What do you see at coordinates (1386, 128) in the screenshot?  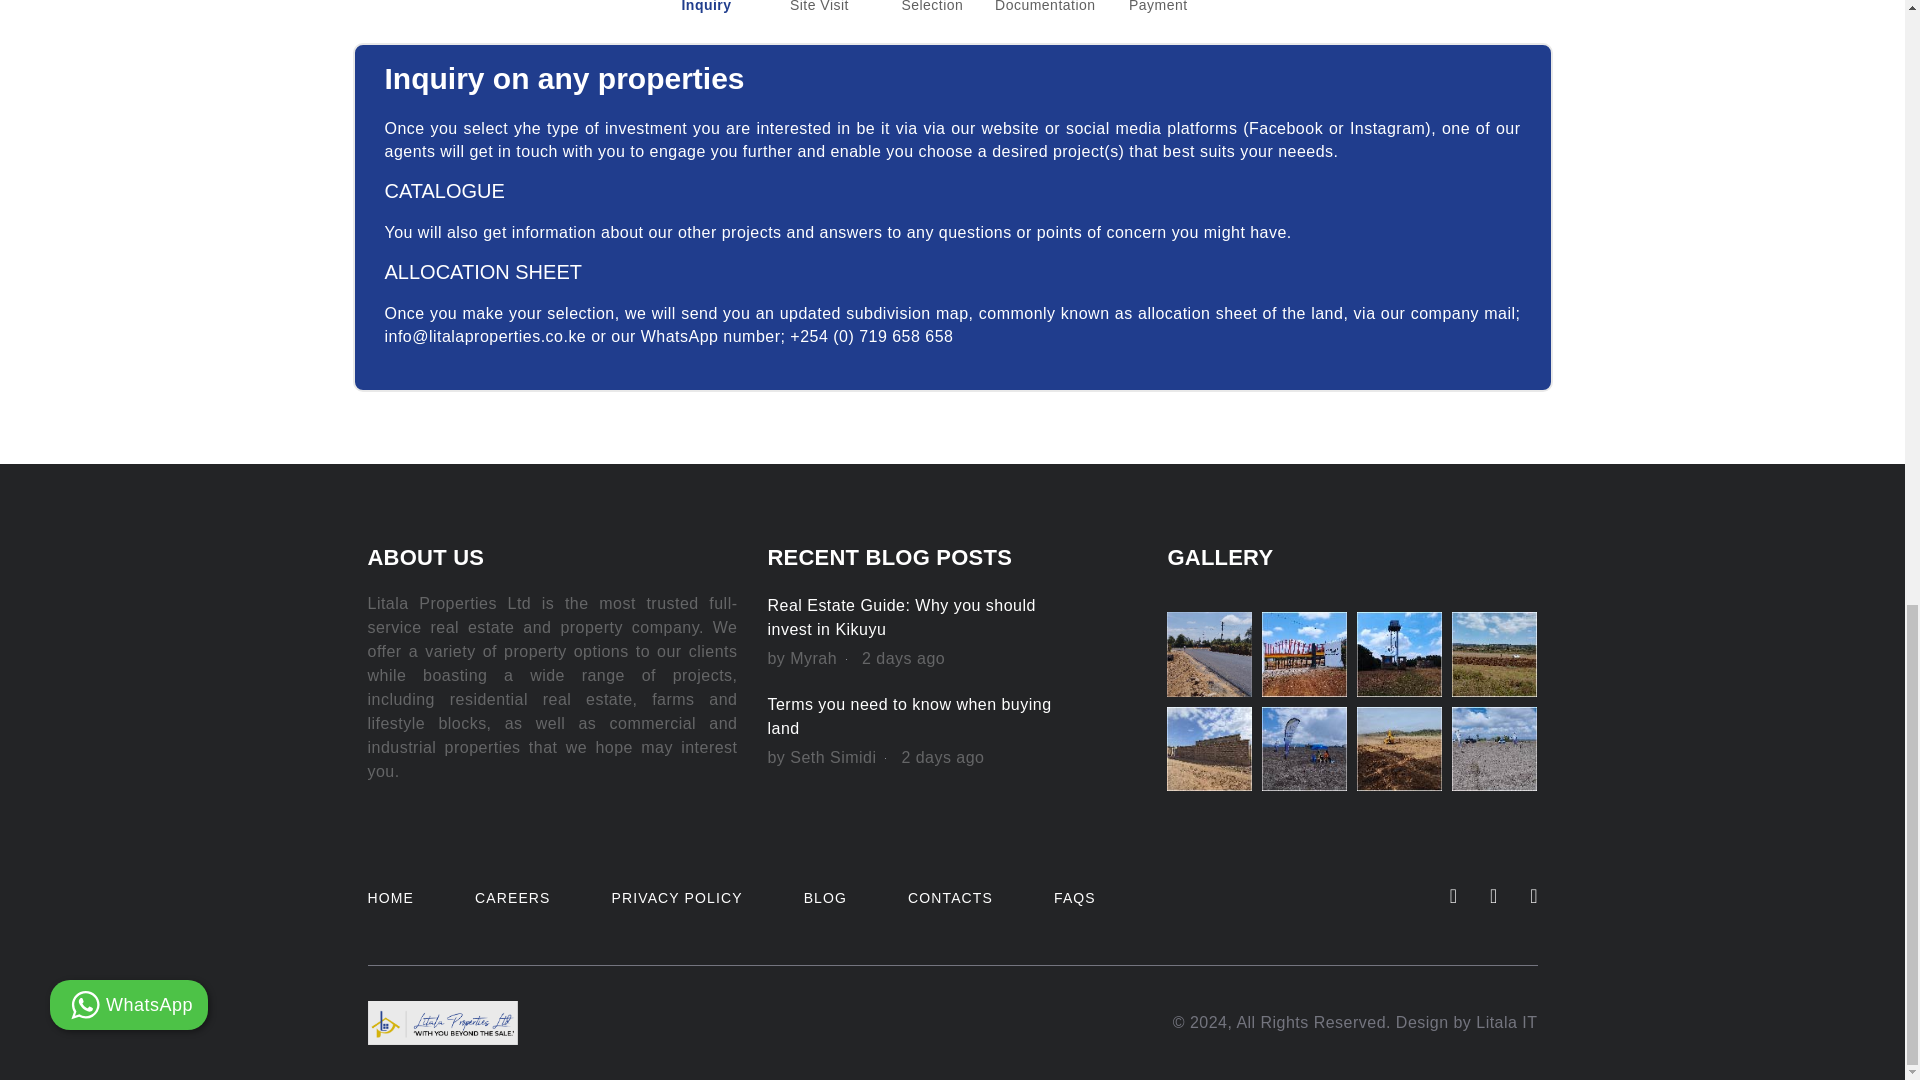 I see `Instagram` at bounding box center [1386, 128].